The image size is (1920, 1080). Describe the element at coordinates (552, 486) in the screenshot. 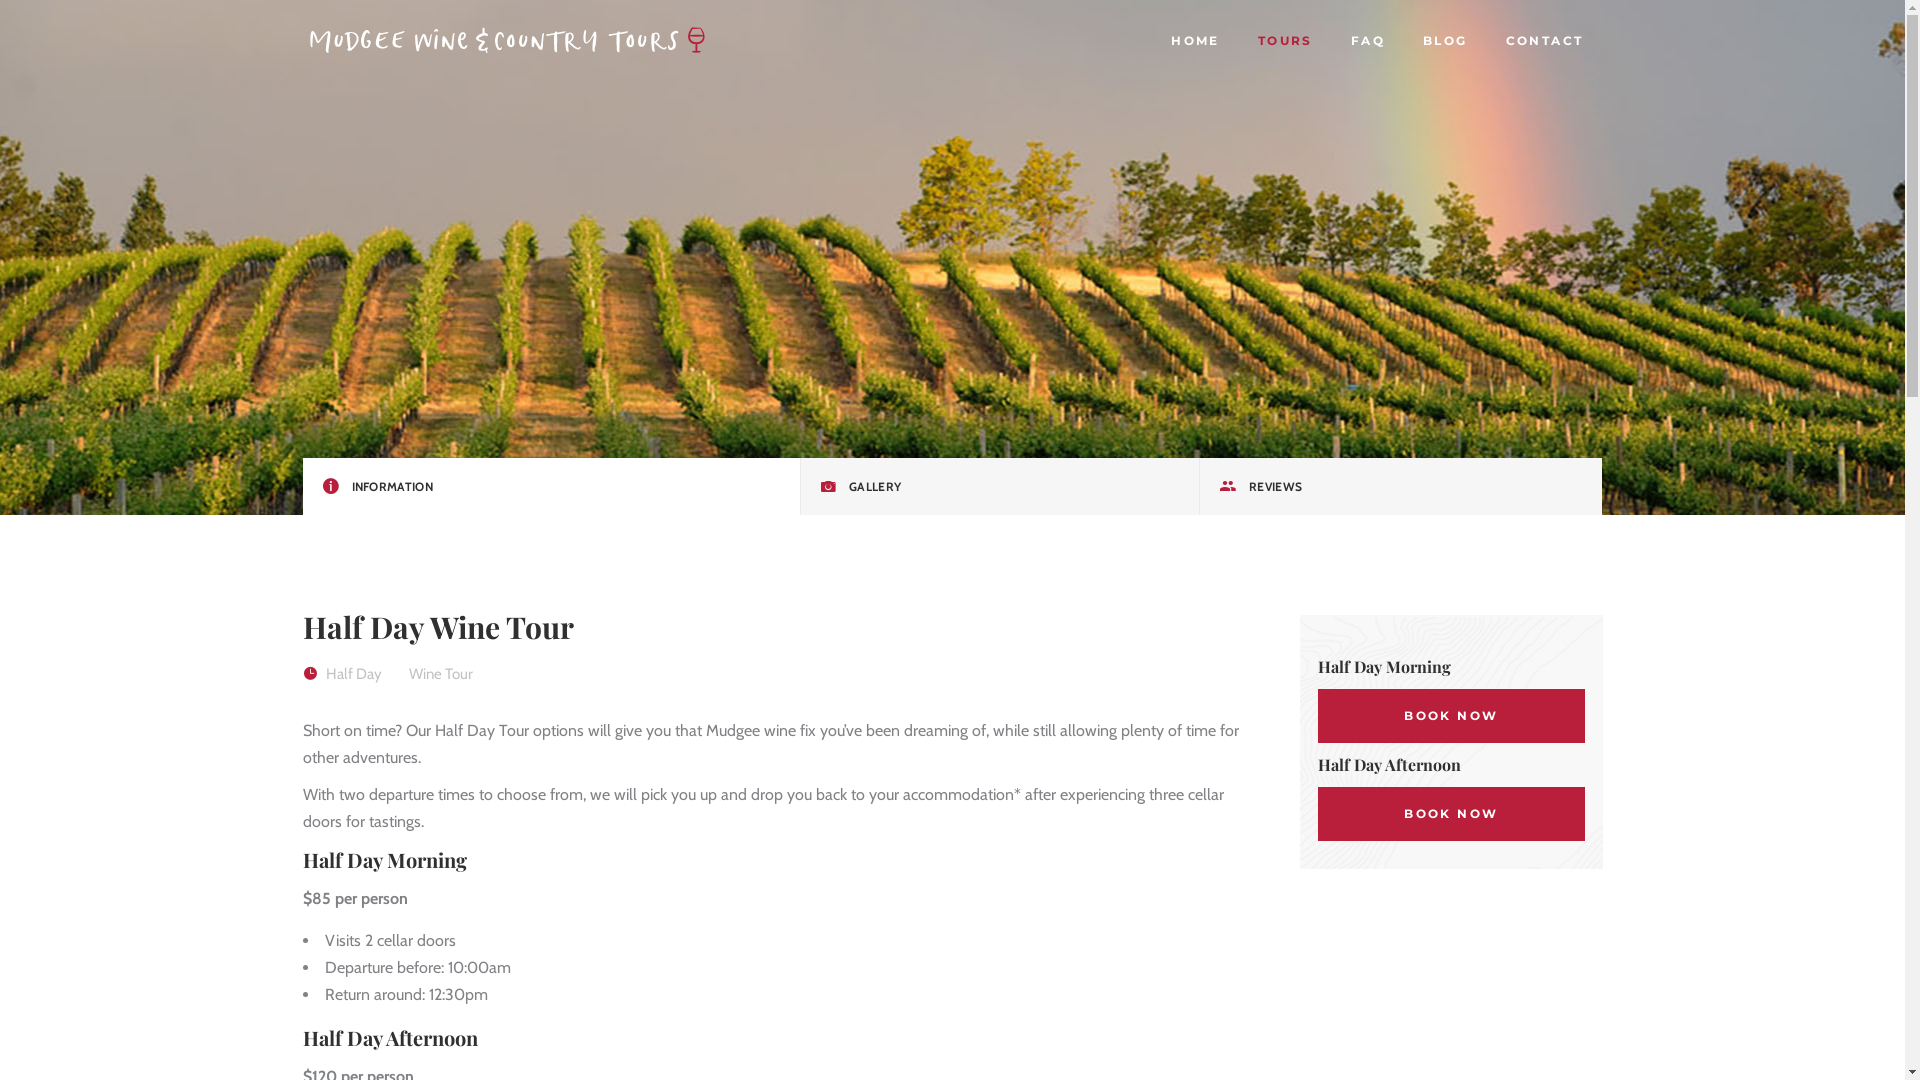

I see `INFORMATION` at that location.